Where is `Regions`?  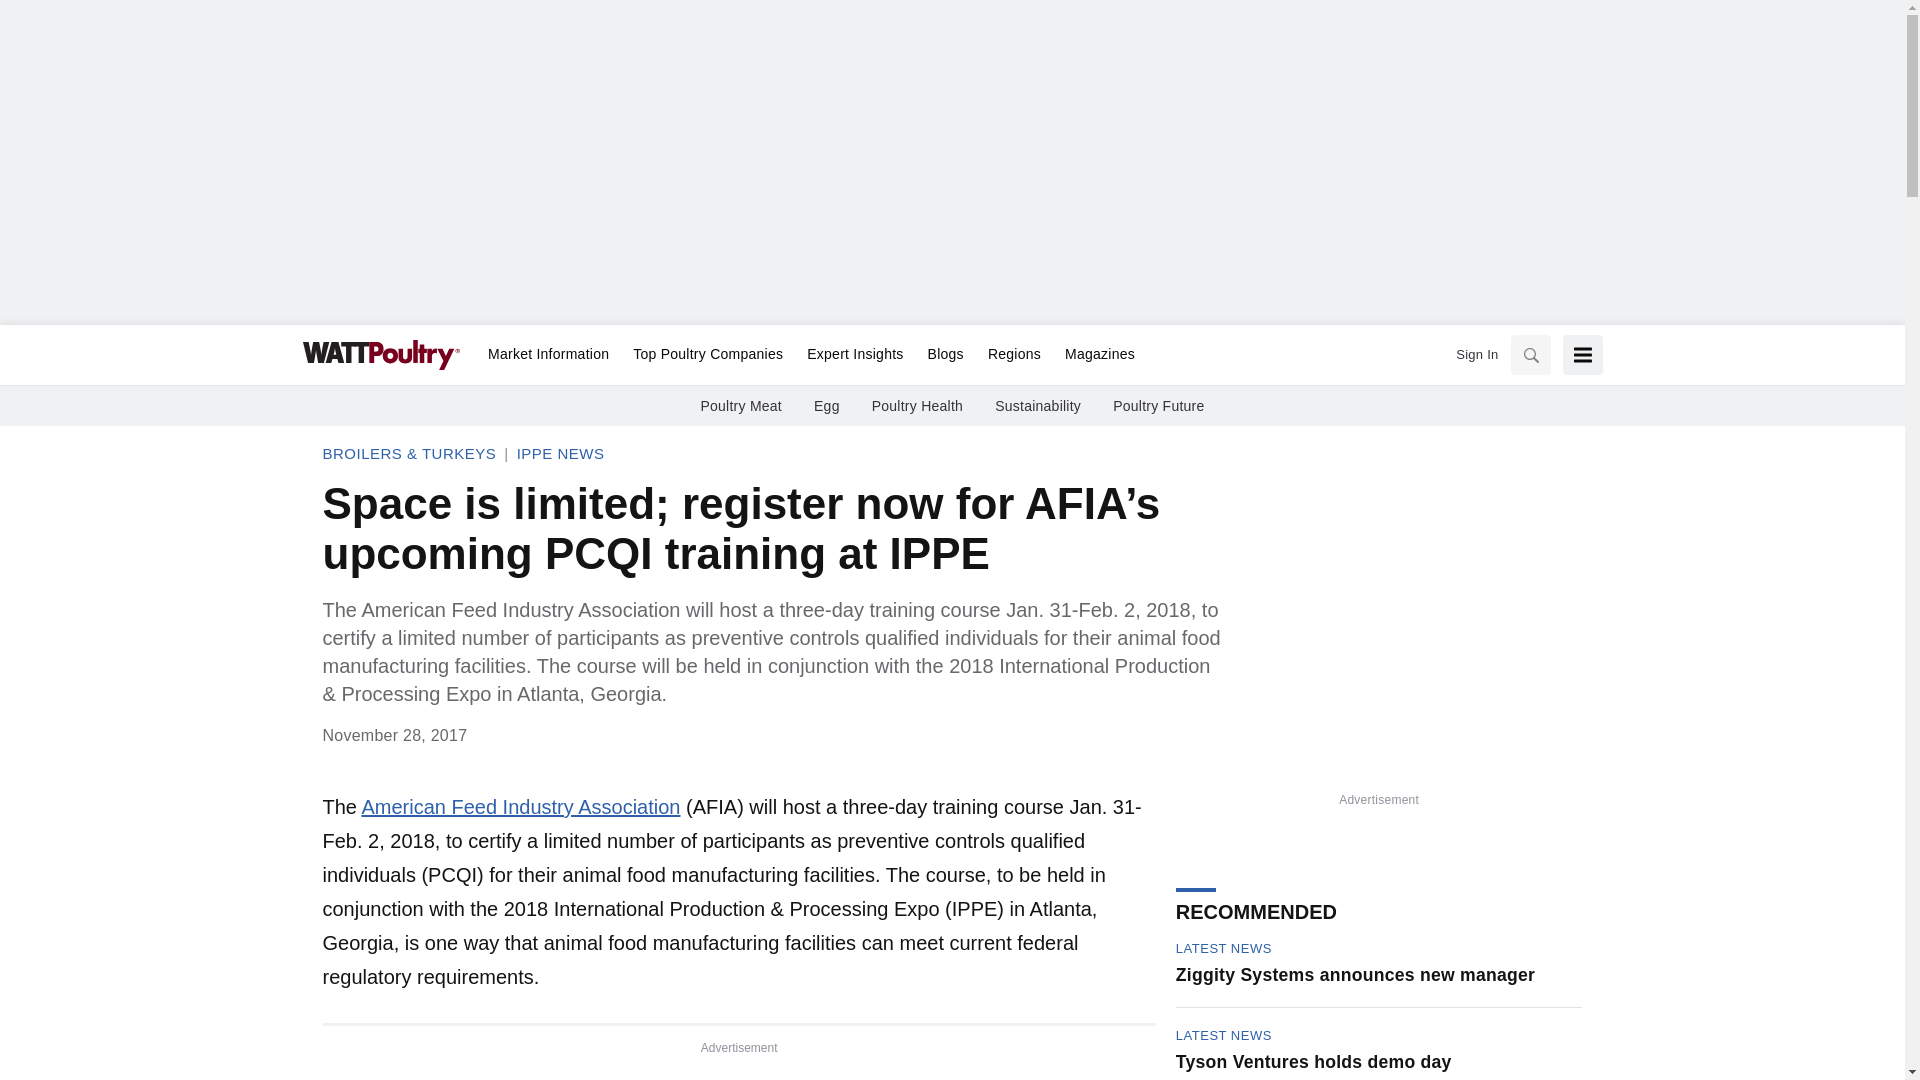
Regions is located at coordinates (1014, 355).